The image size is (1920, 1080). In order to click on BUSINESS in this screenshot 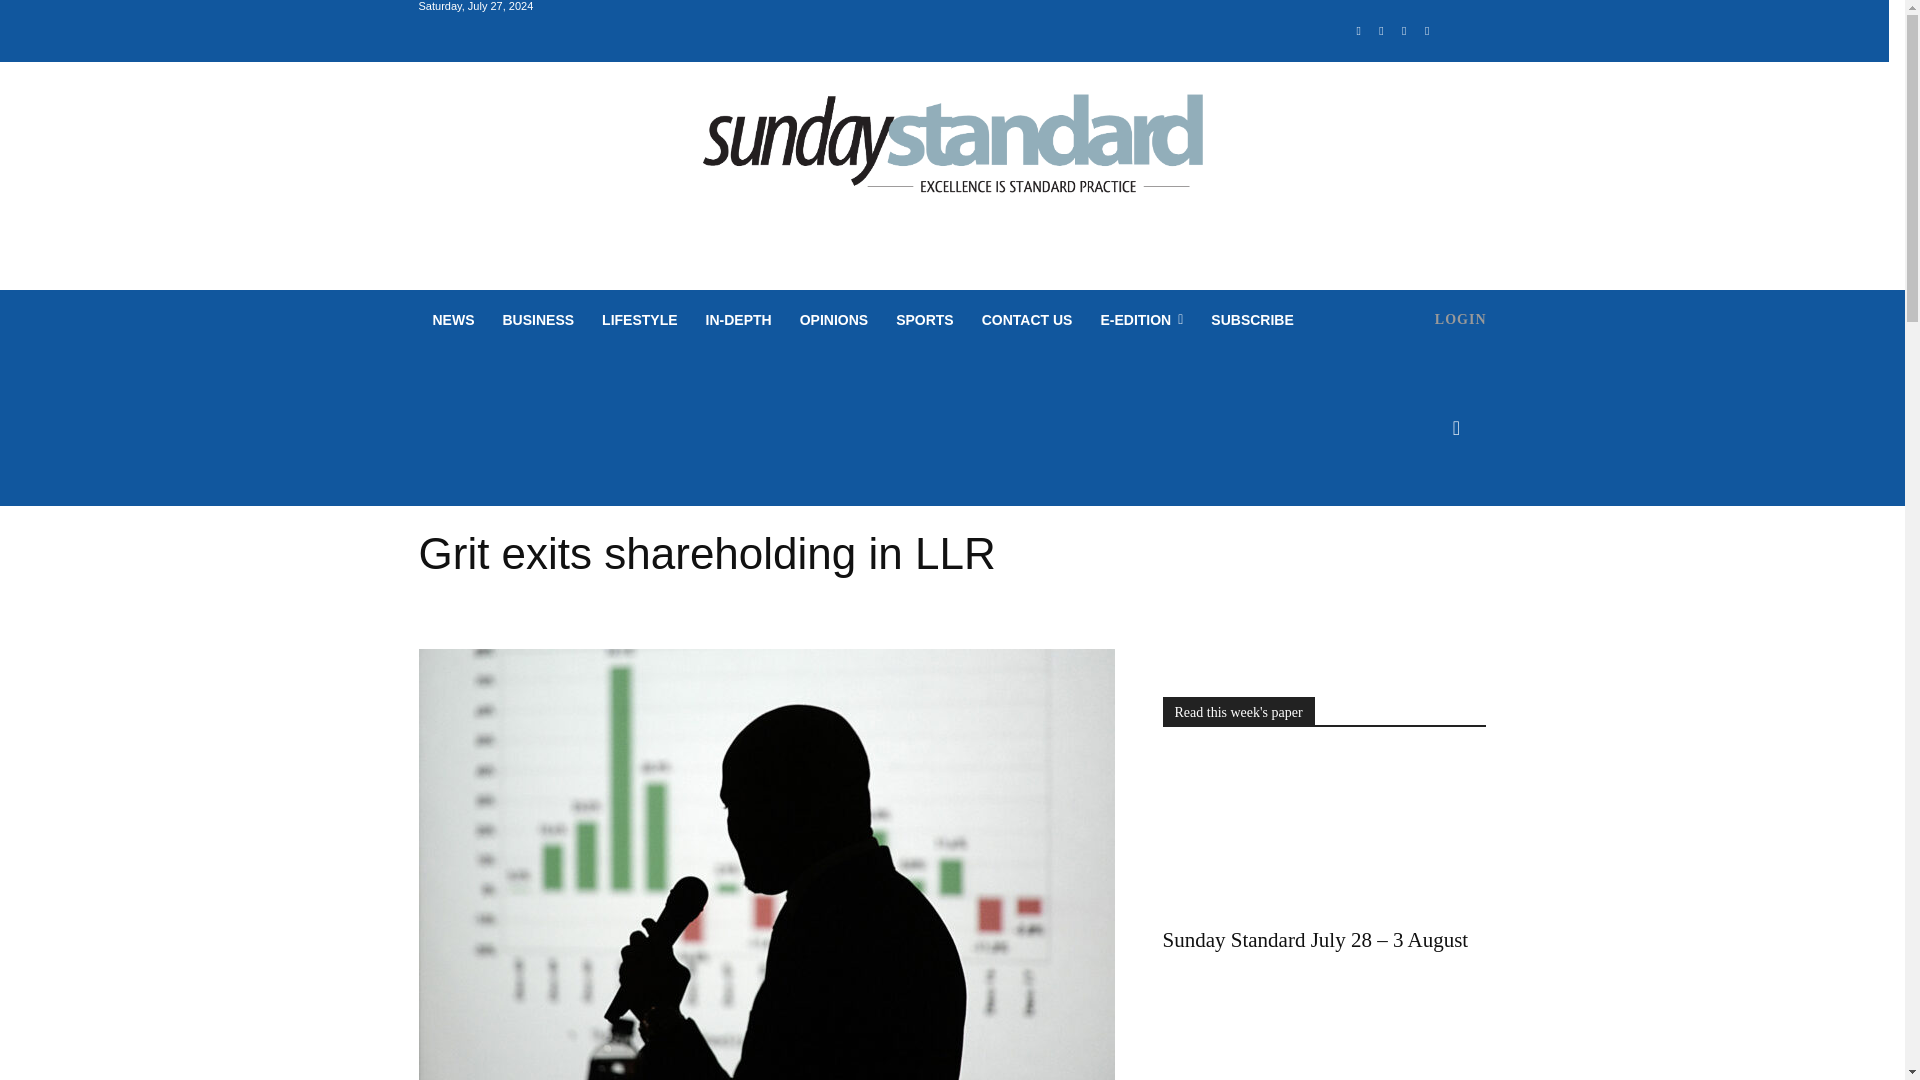, I will do `click(537, 320)`.